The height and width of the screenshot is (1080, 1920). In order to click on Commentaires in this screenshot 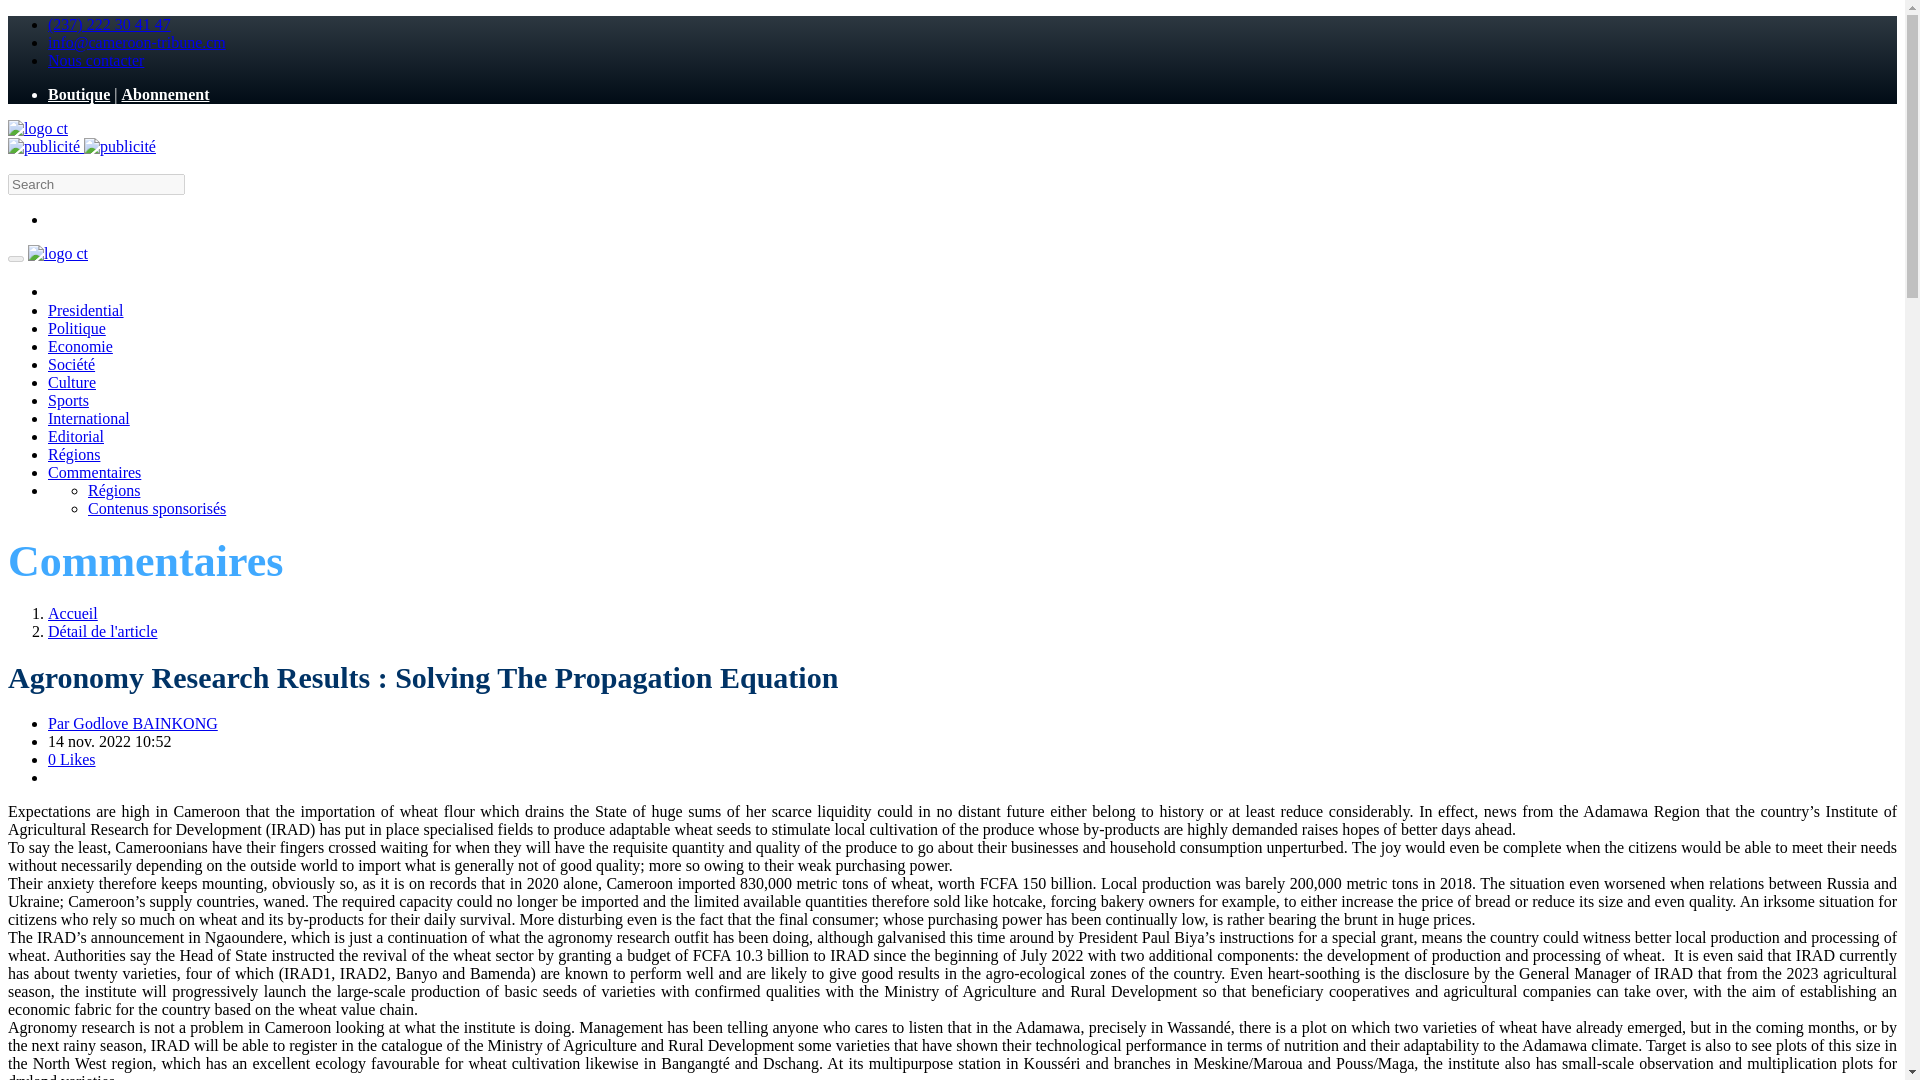, I will do `click(94, 472)`.